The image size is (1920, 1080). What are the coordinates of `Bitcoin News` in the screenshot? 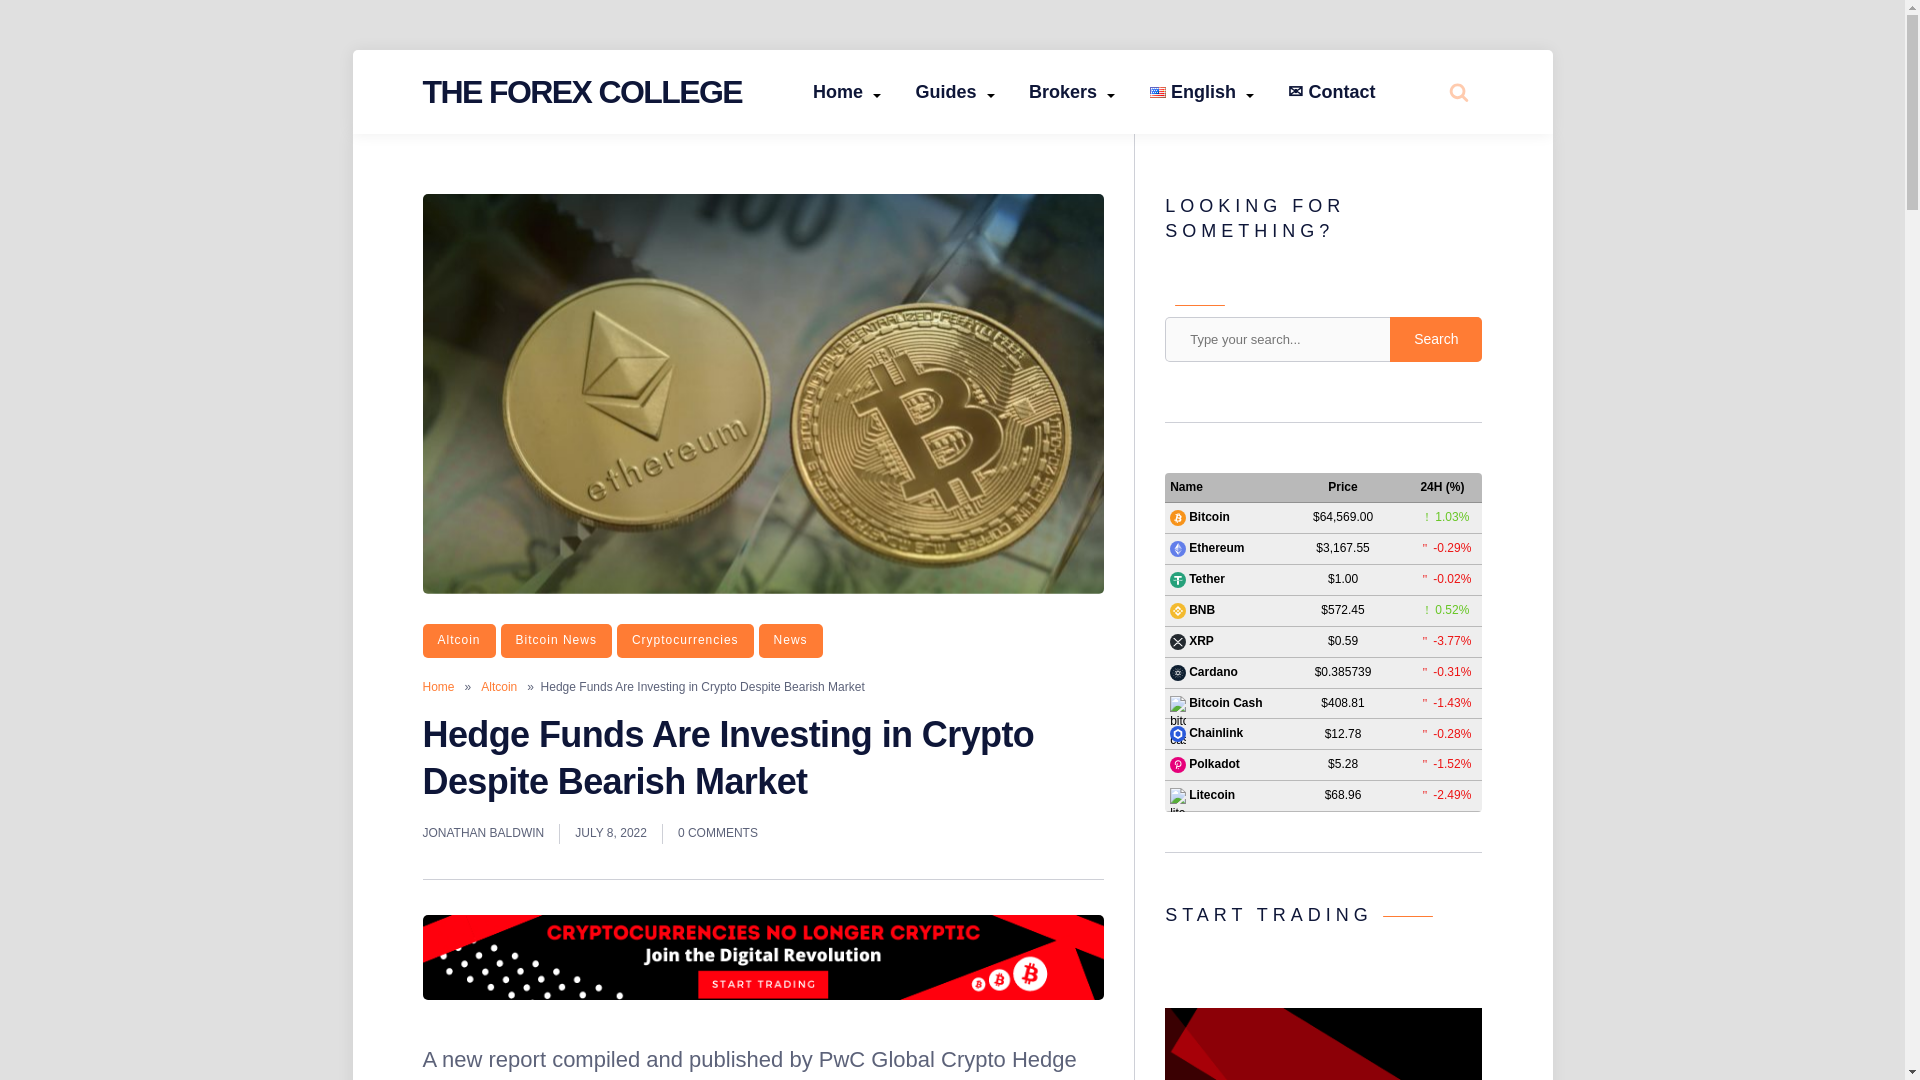 It's located at (556, 640).